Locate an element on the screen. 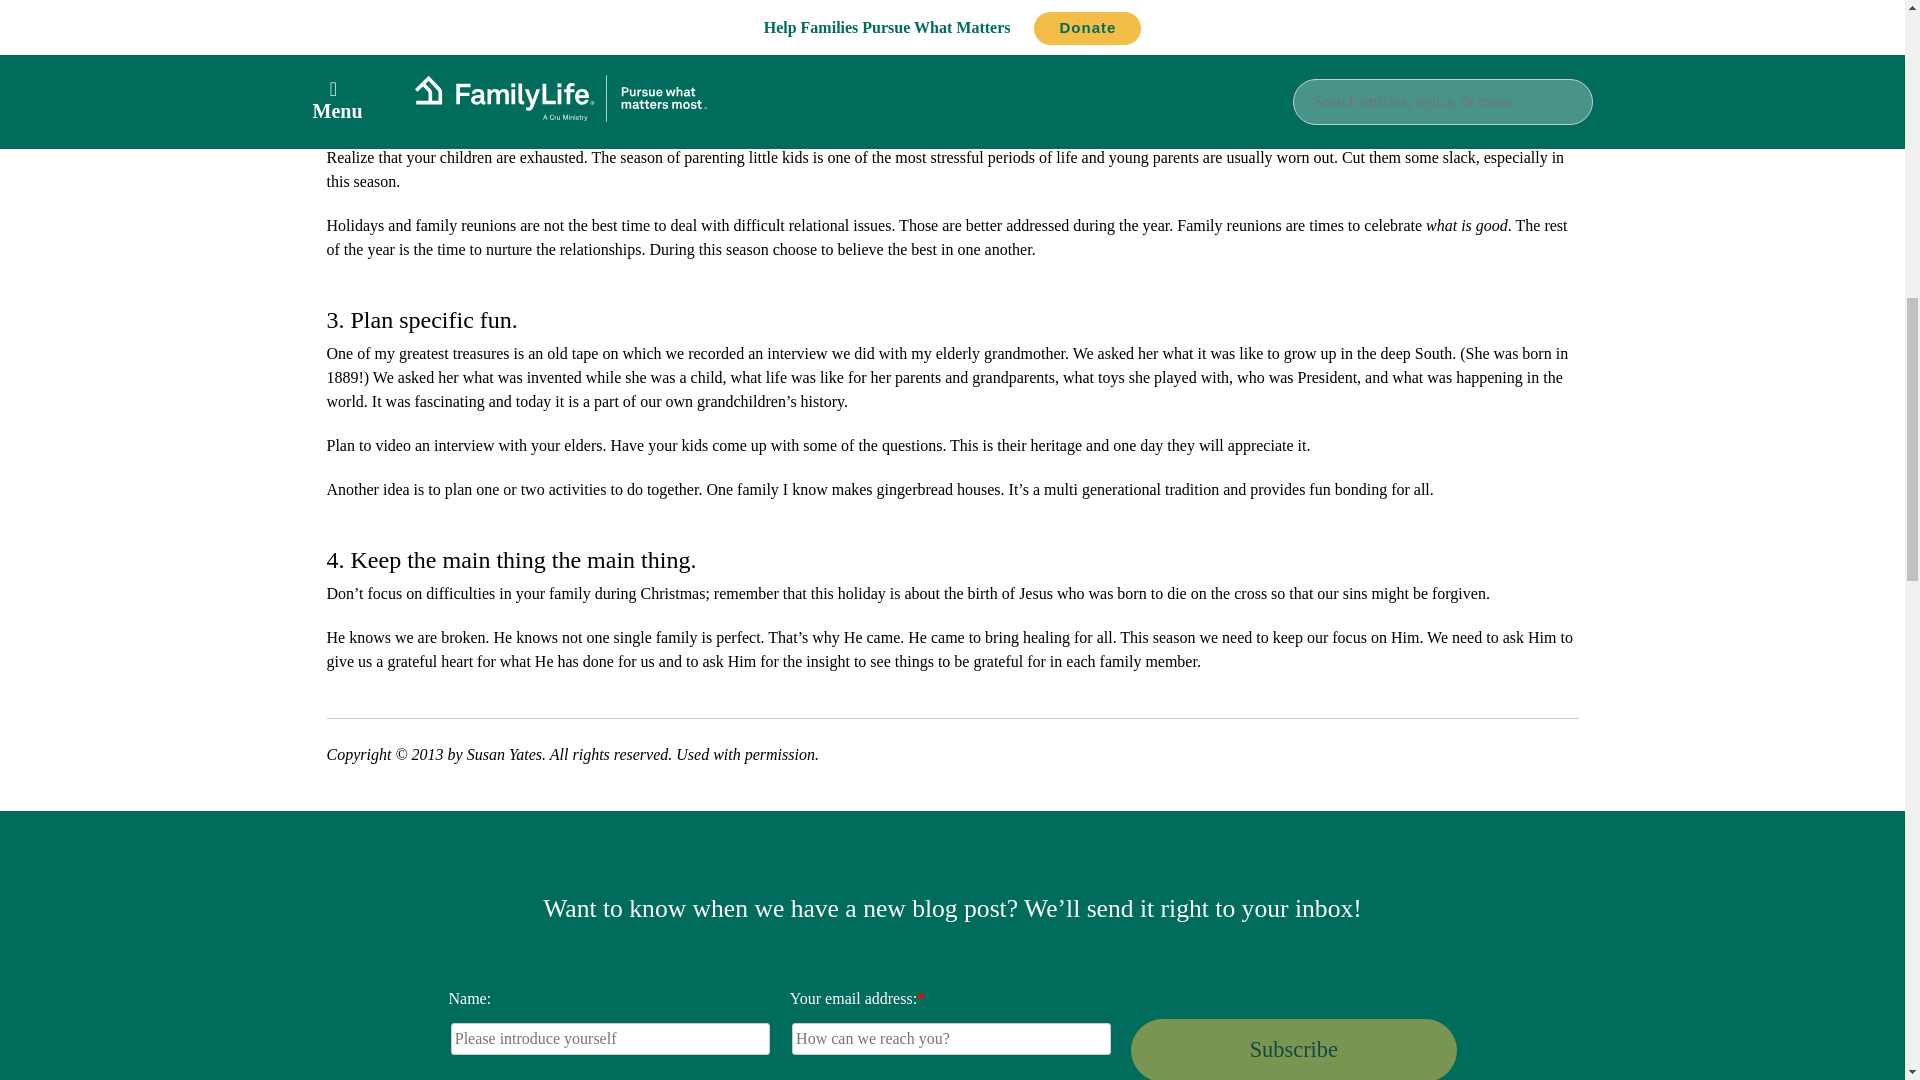  Subscribe is located at coordinates (1292, 1050).